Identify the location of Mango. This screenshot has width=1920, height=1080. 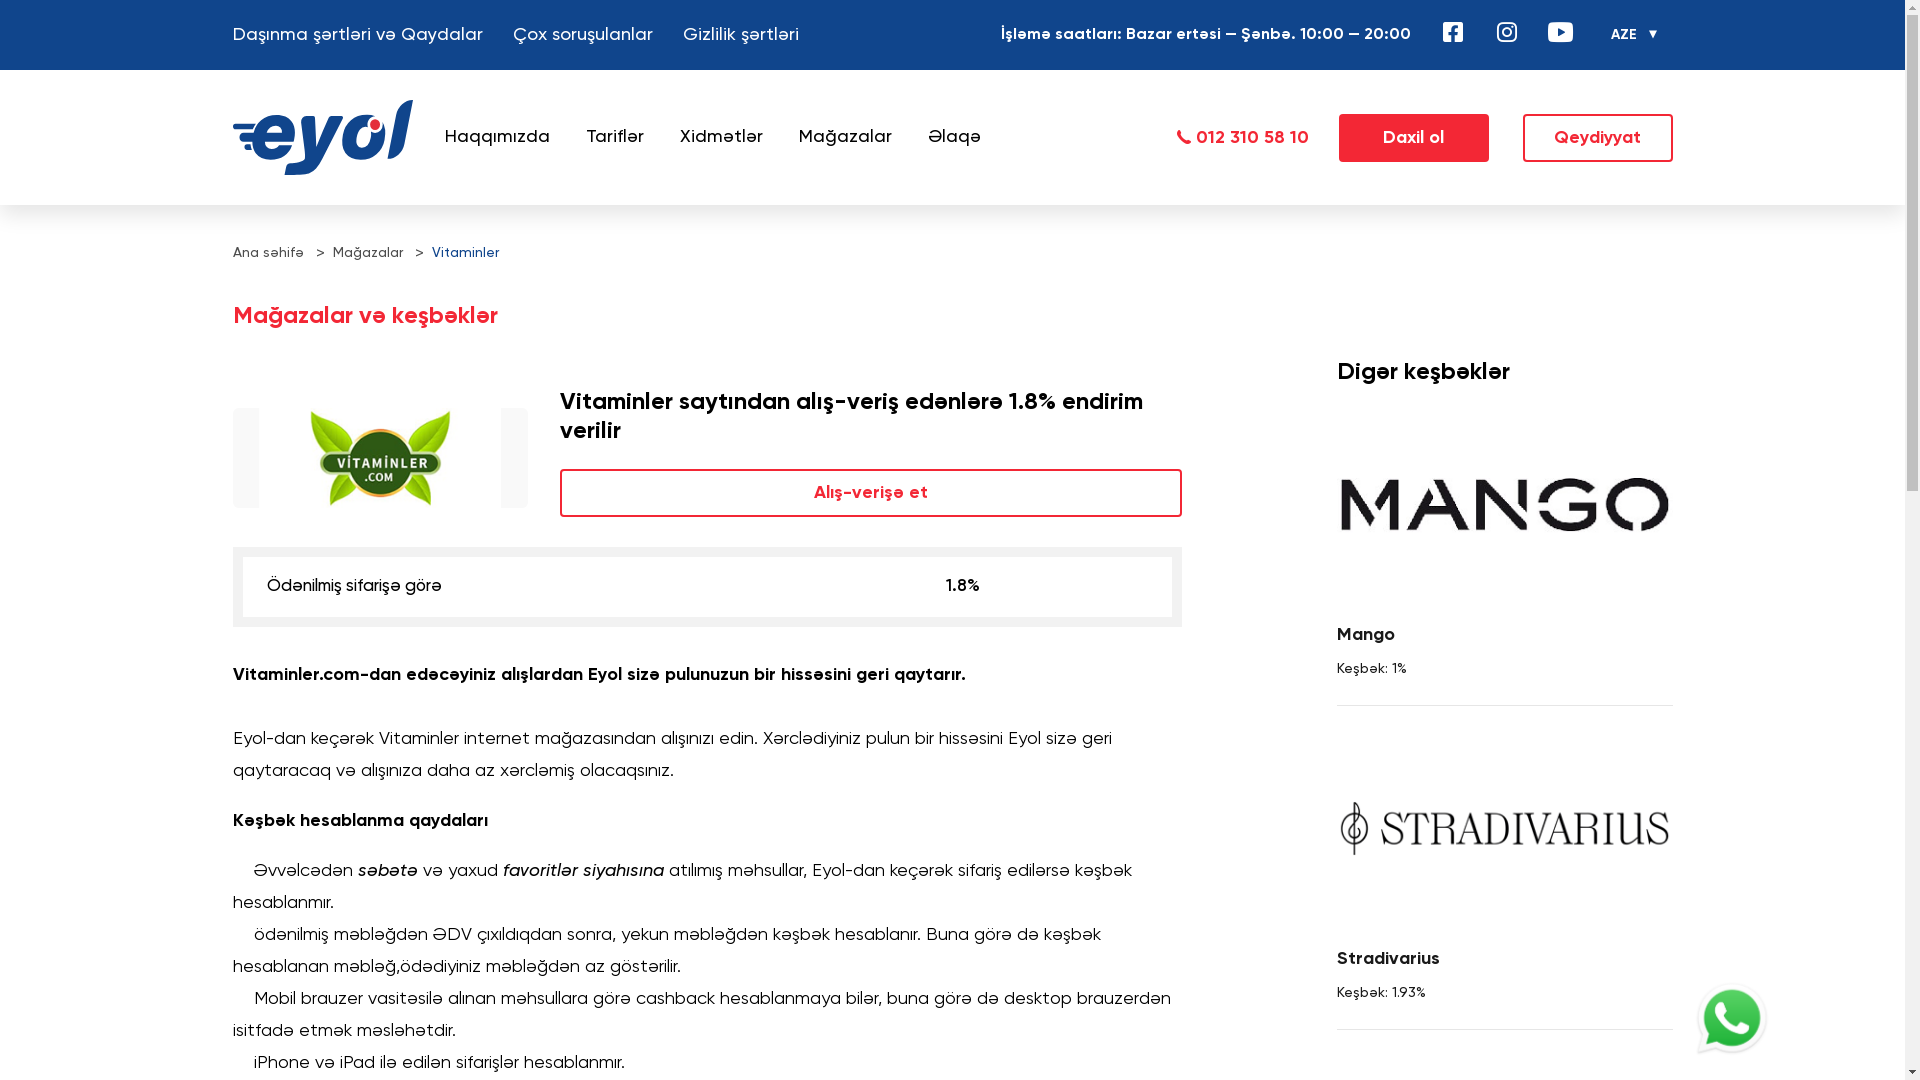
(1504, 504).